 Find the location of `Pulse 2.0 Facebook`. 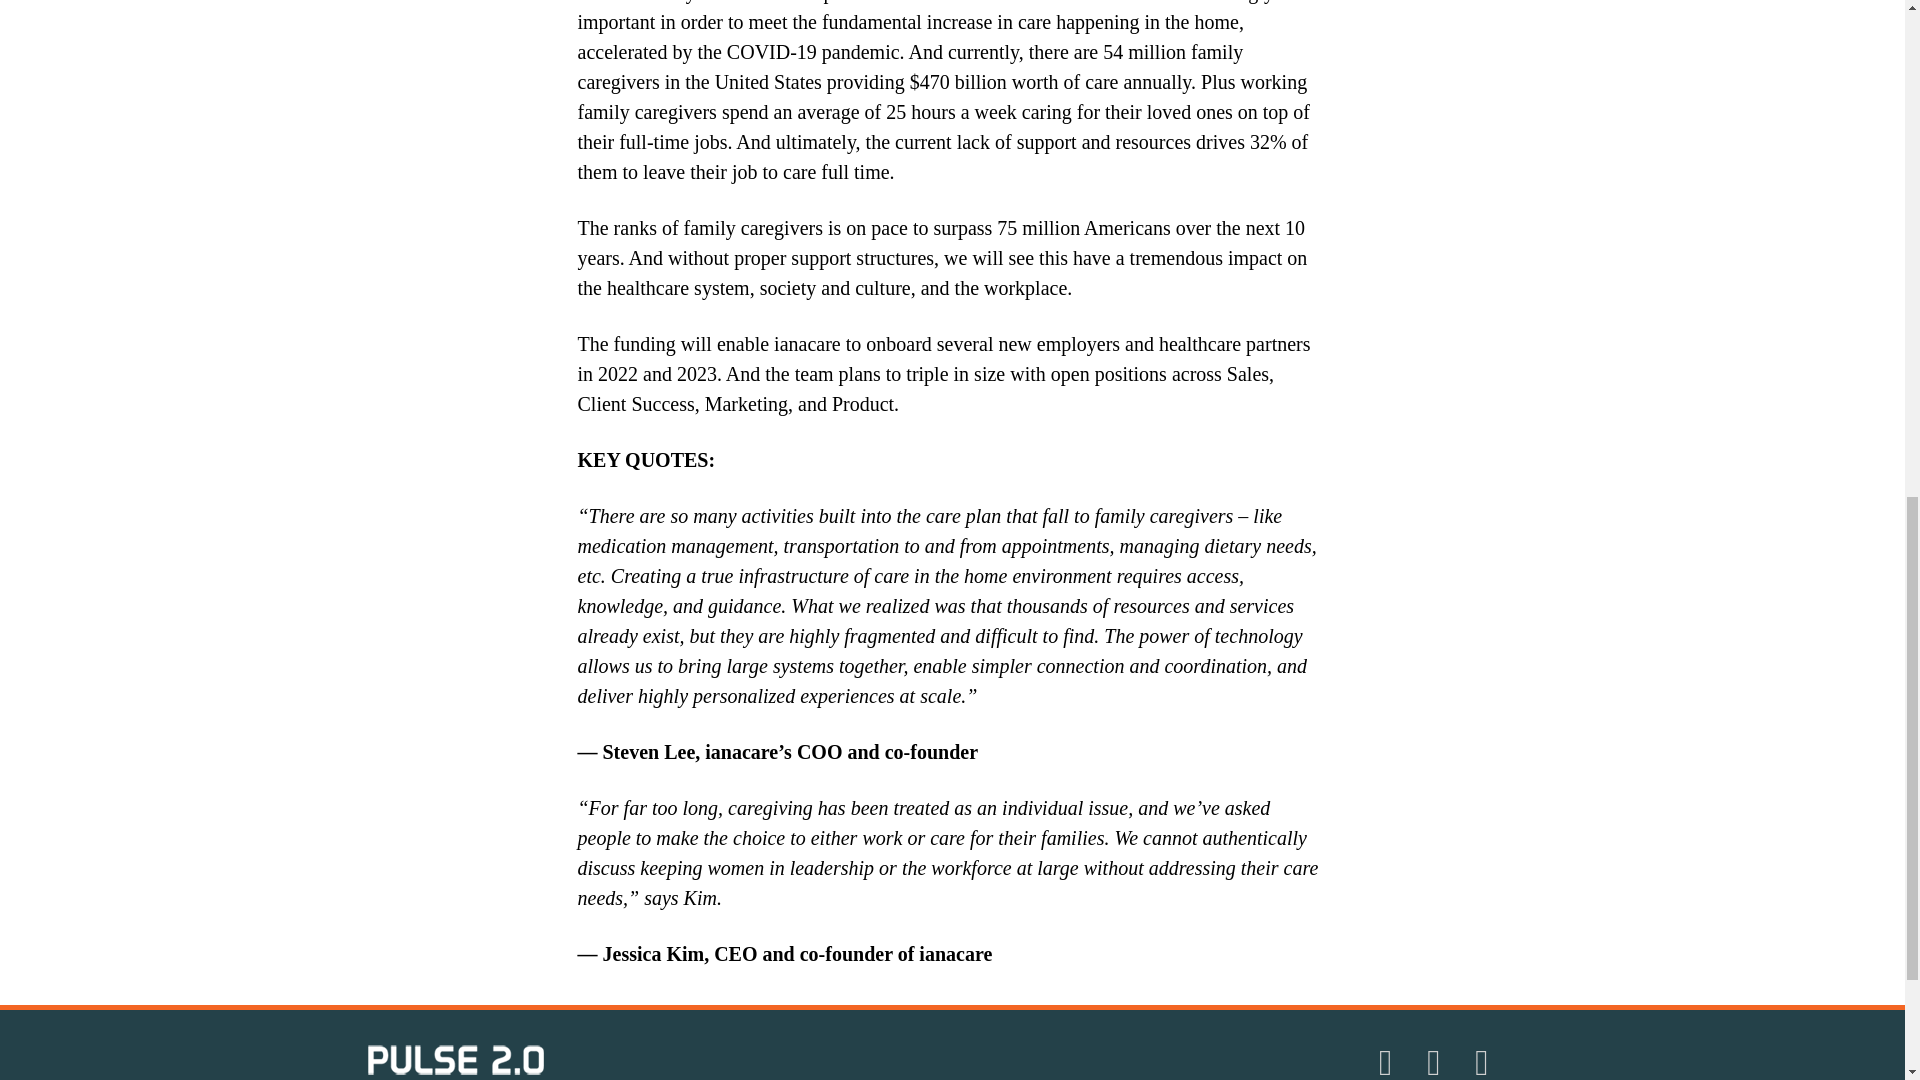

Pulse 2.0 Facebook is located at coordinates (1485, 1061).